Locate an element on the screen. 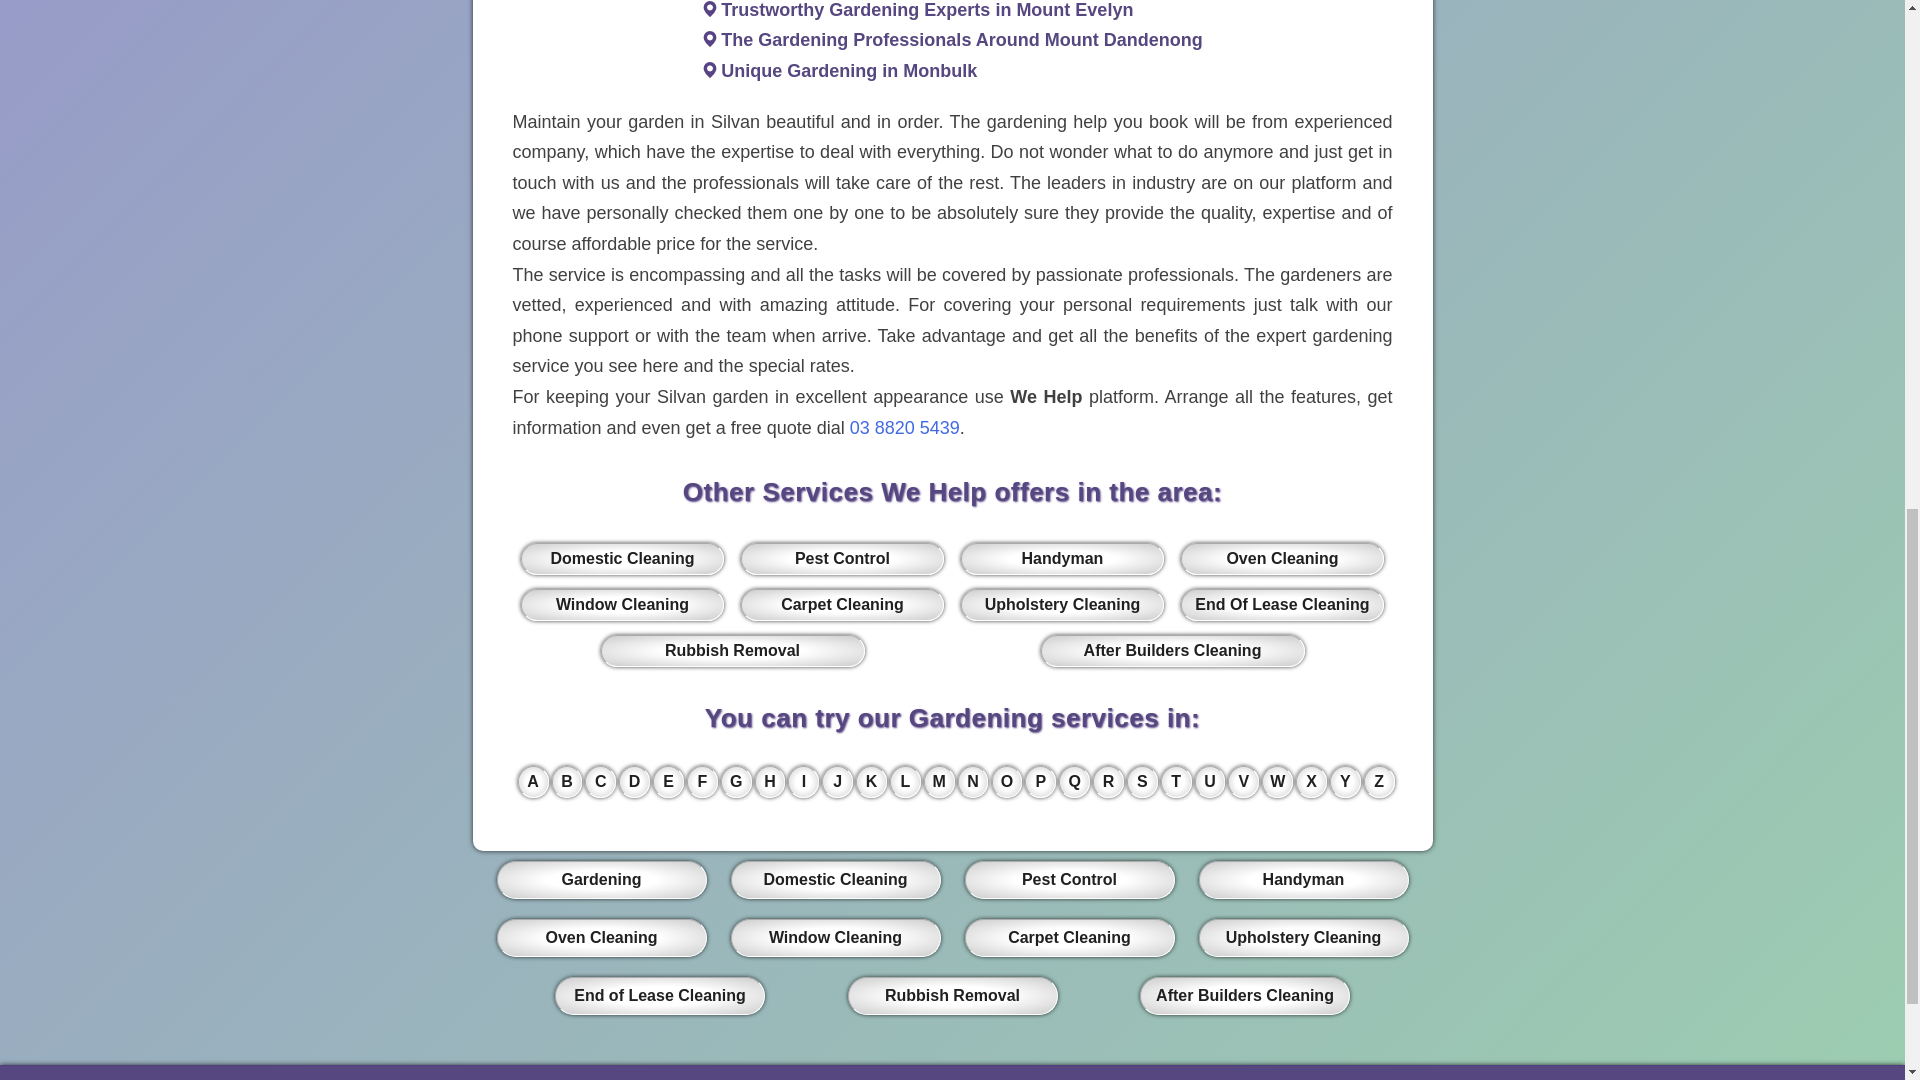  Trustworthy Gardening Experts in Mount Evelyn is located at coordinates (926, 10).